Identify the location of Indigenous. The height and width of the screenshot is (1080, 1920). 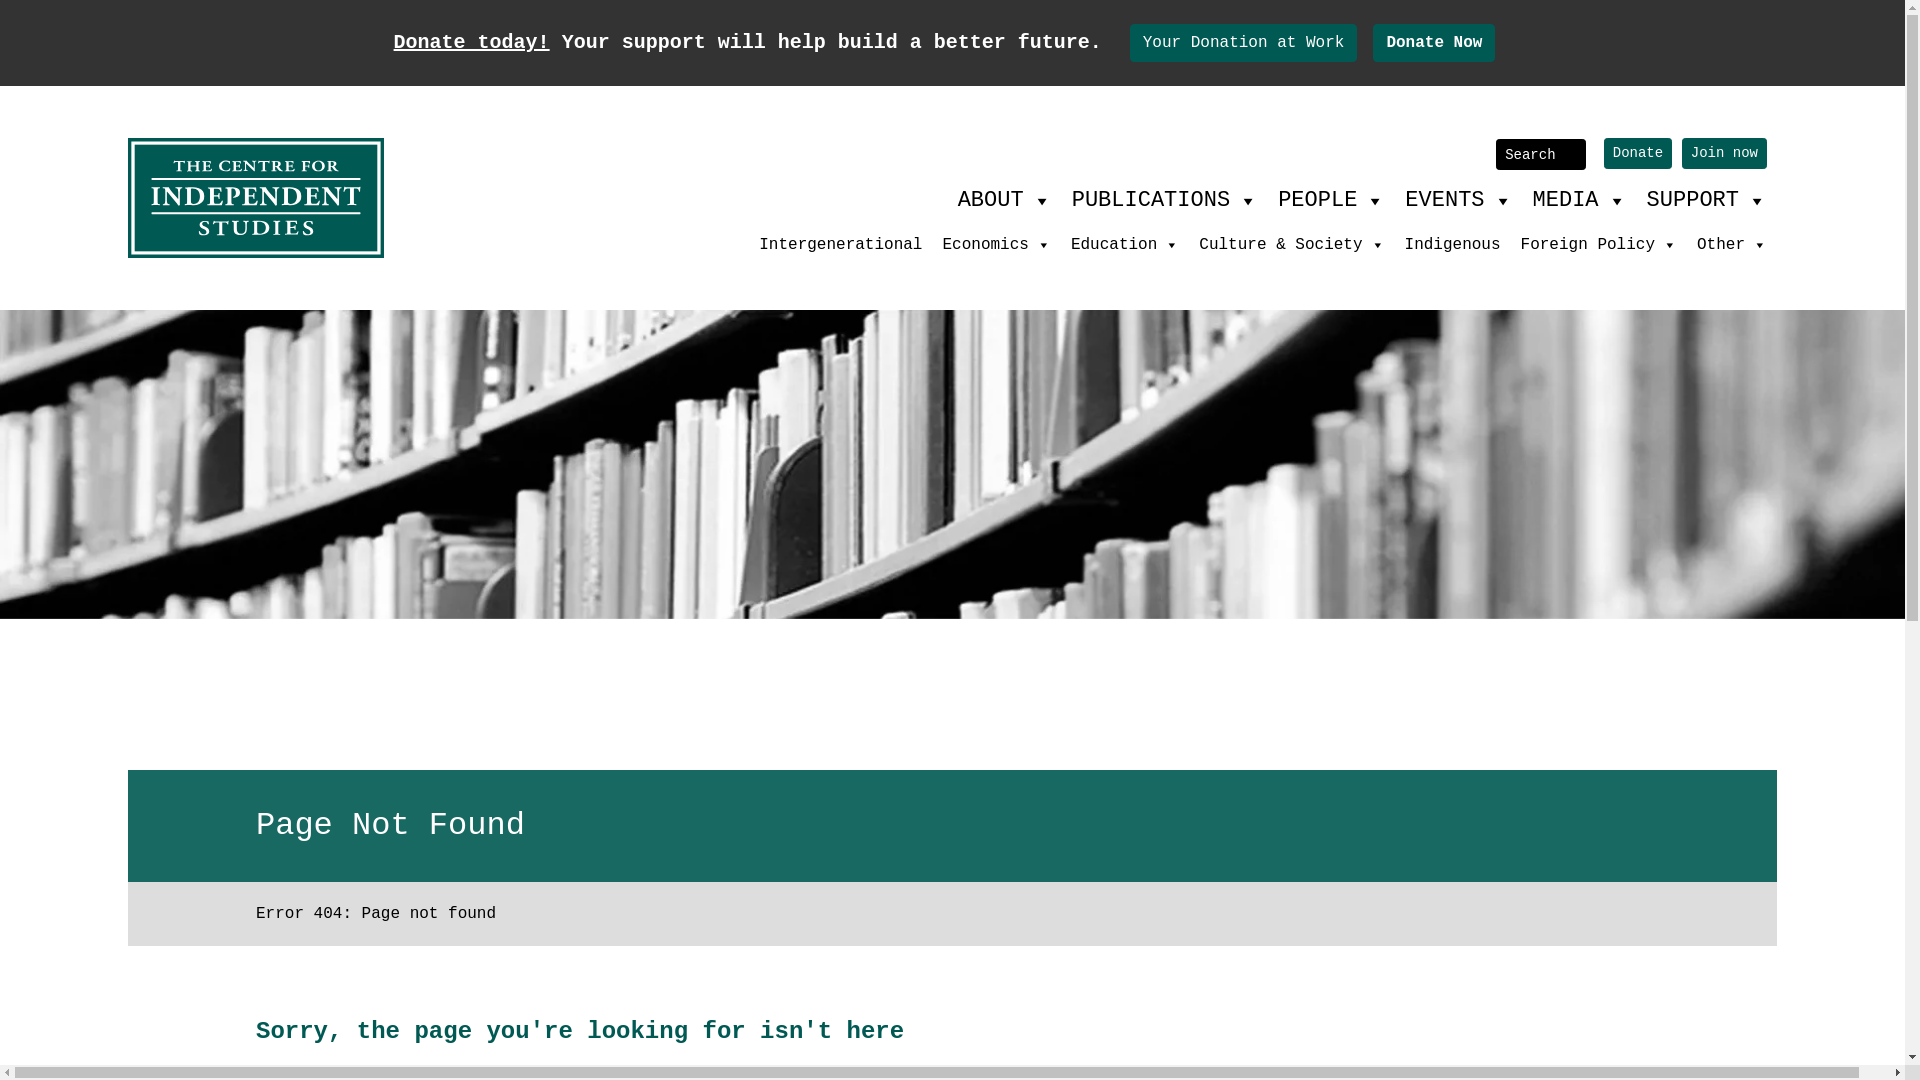
(1453, 245).